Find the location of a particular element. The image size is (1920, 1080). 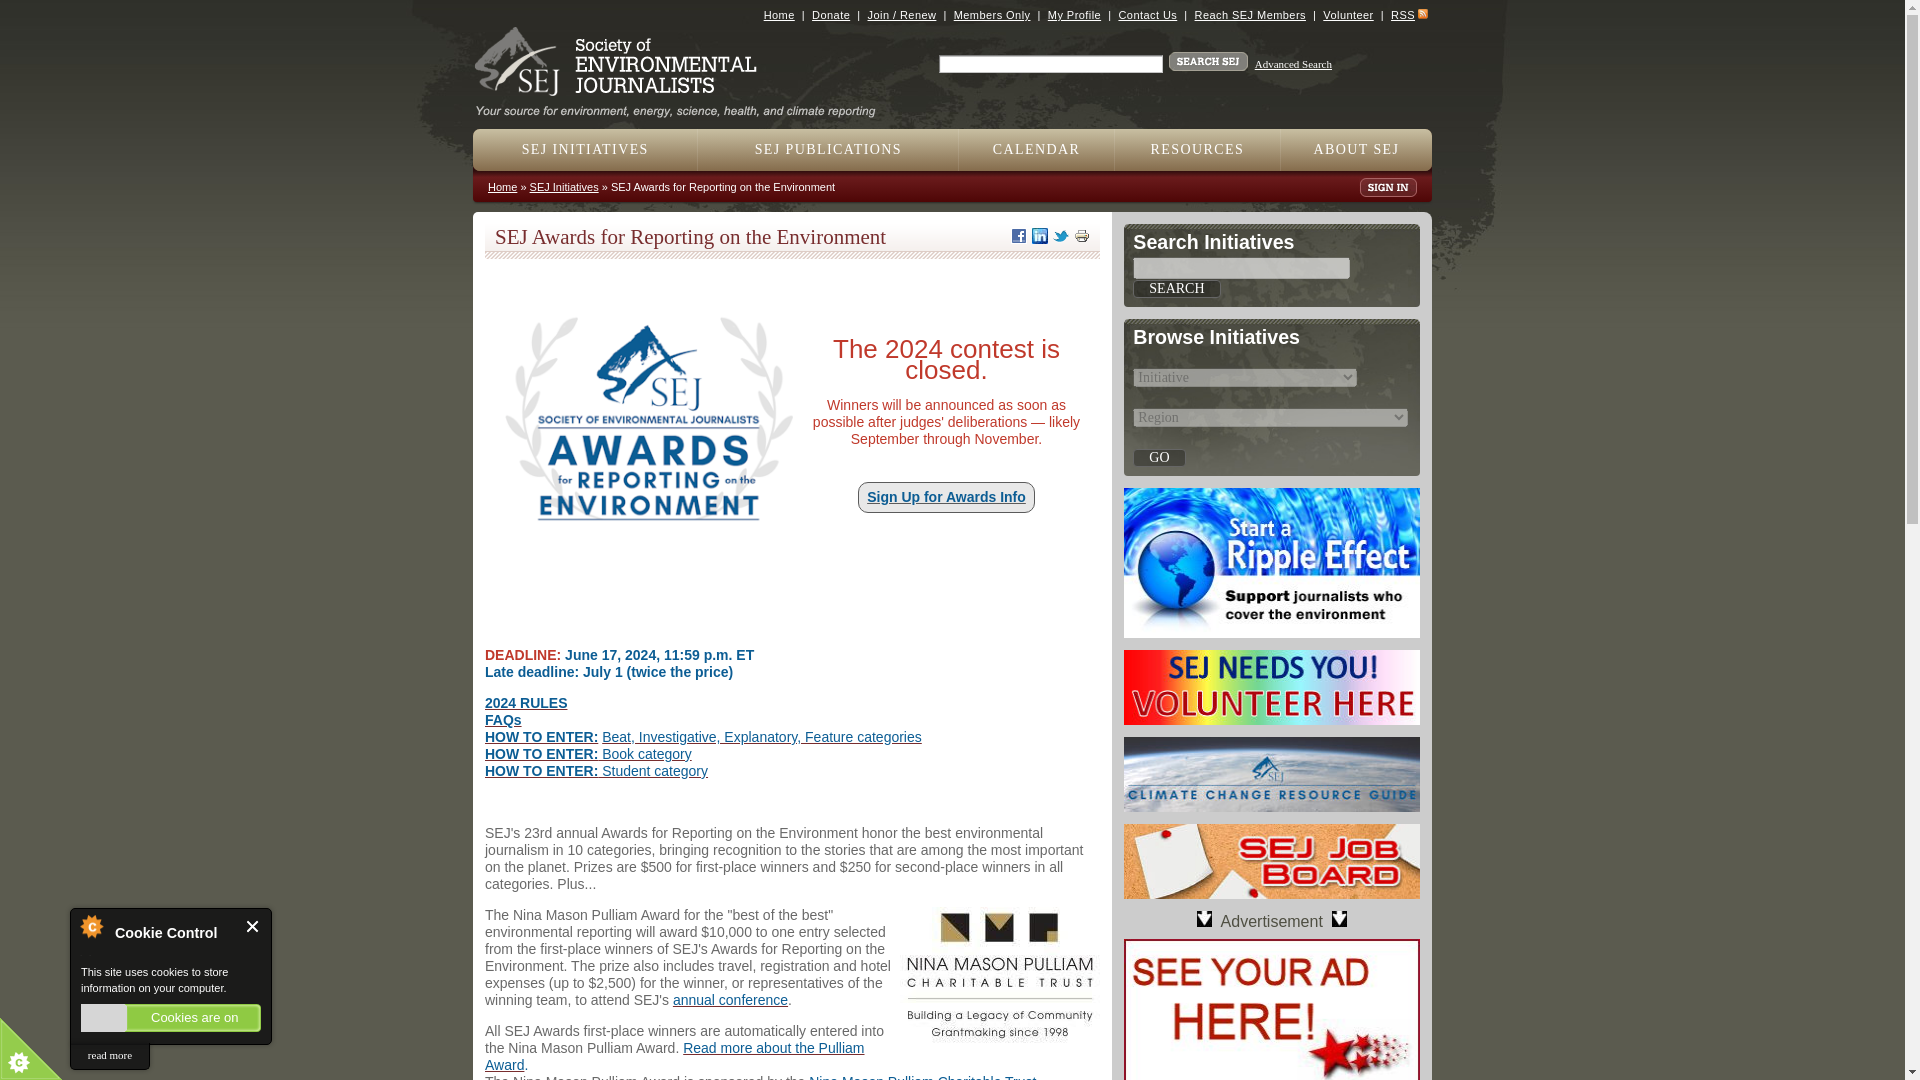

Close is located at coordinates (253, 926).